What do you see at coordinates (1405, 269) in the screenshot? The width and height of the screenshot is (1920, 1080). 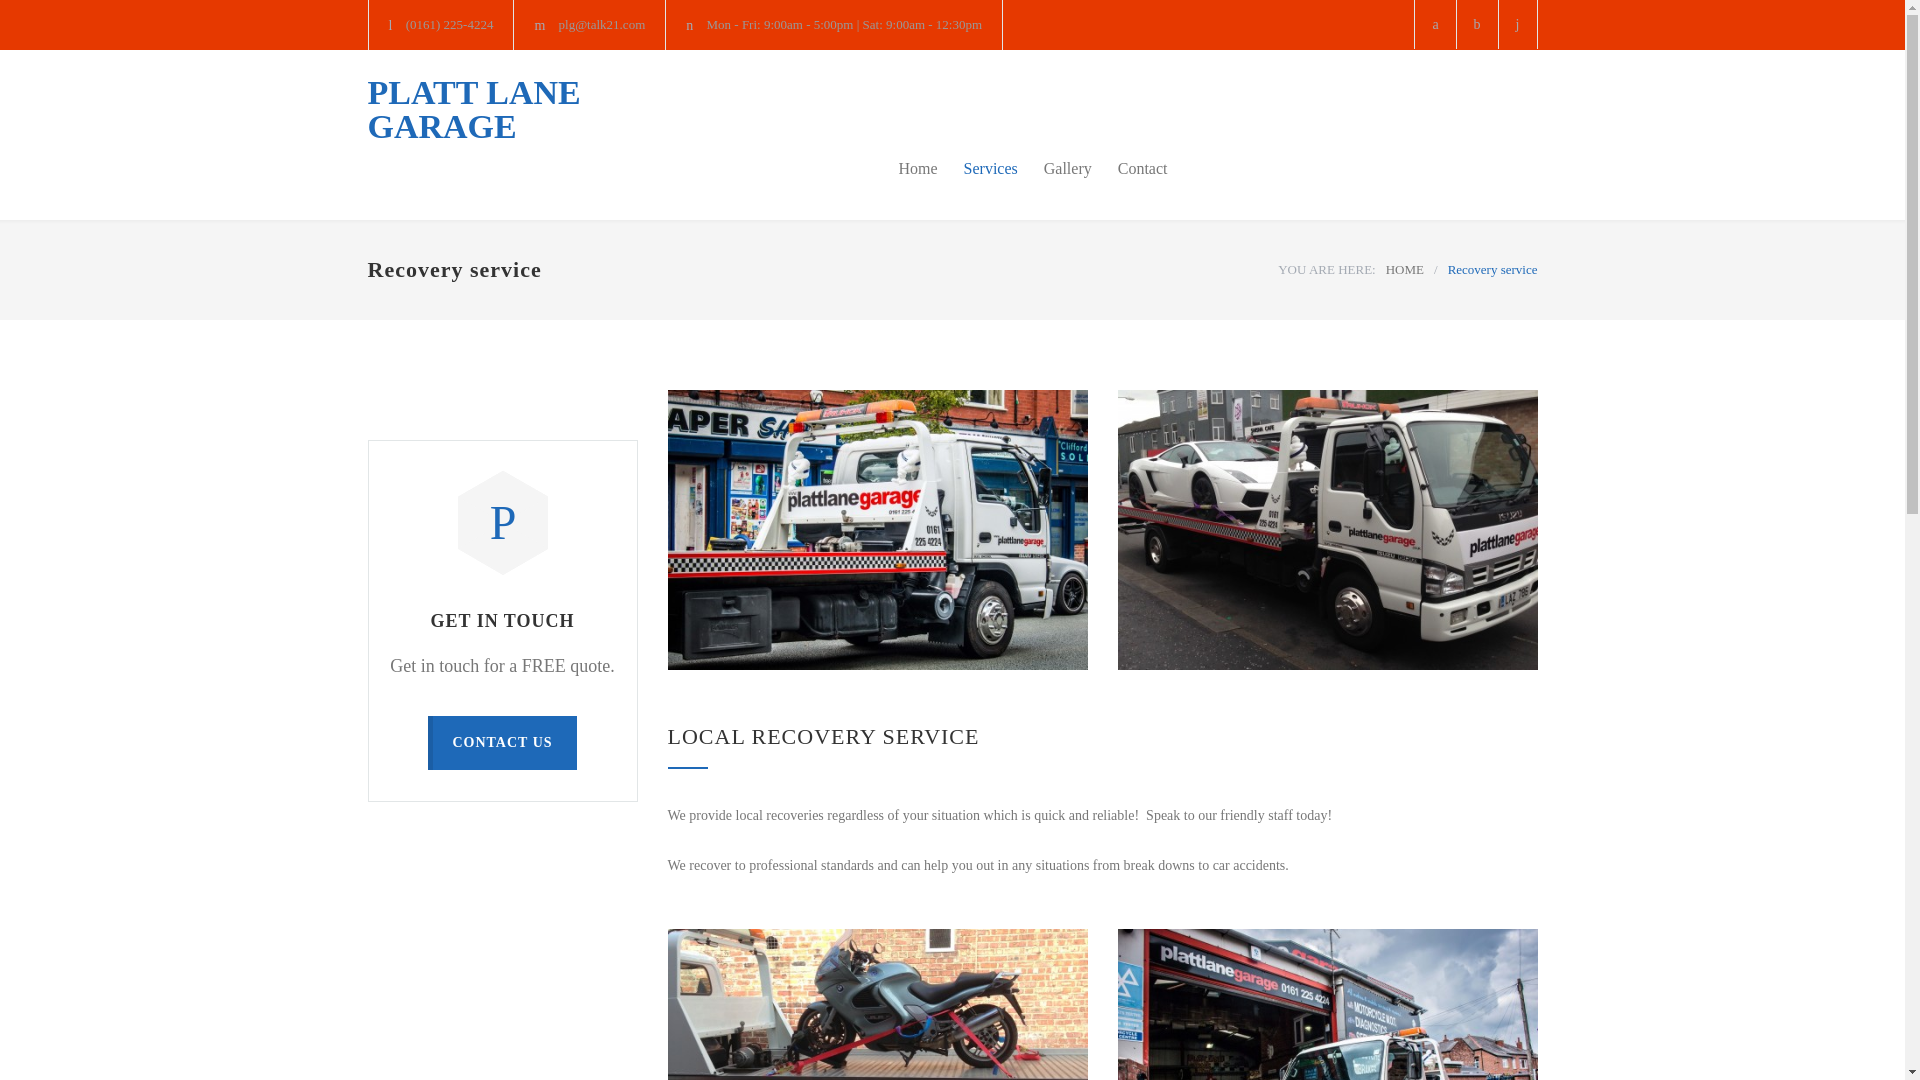 I see `Home` at bounding box center [1405, 269].